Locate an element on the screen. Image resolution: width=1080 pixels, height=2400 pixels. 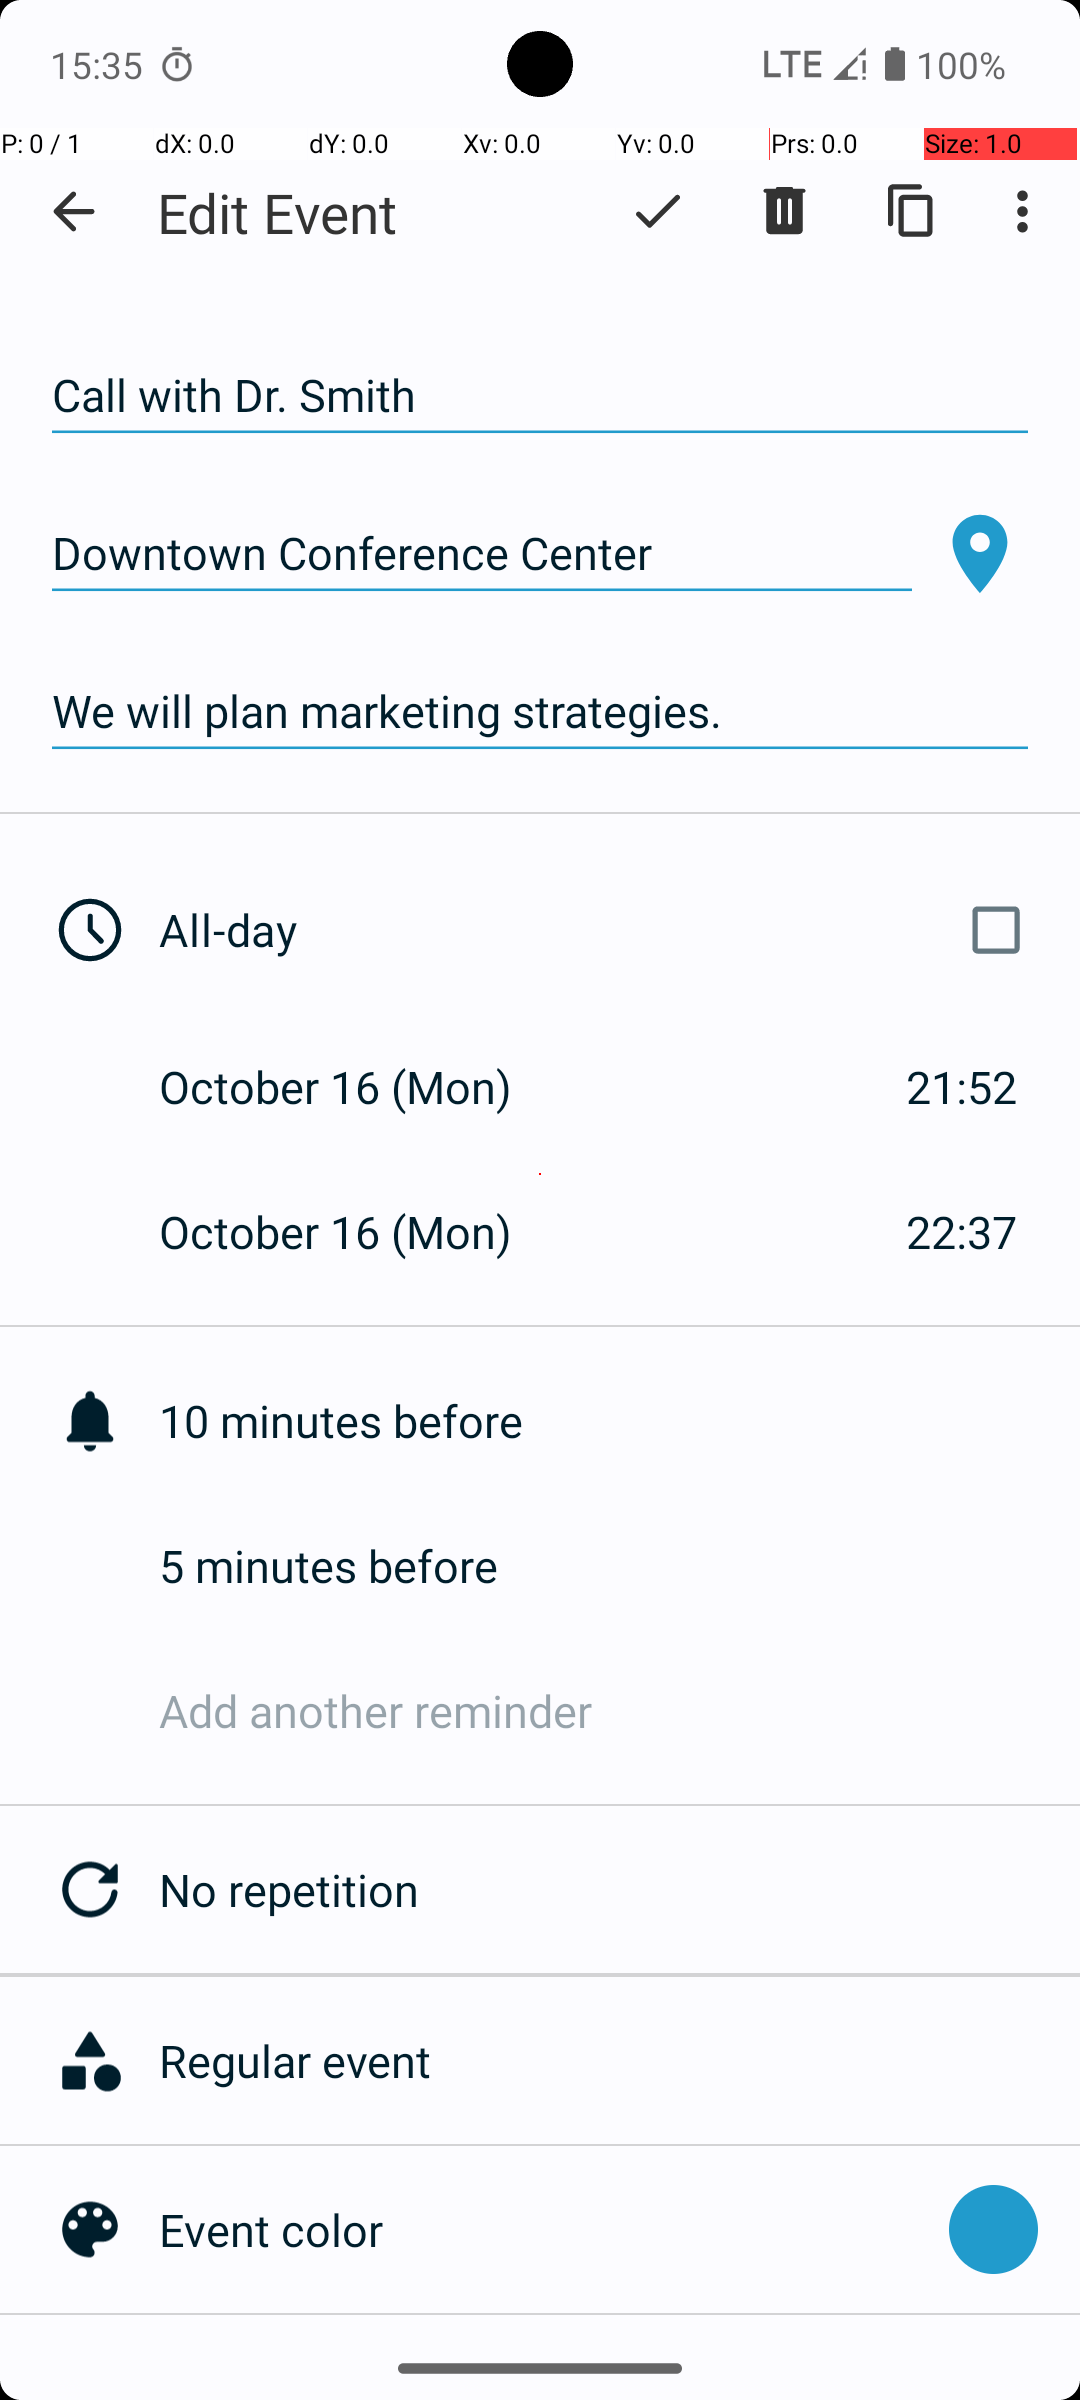
21:52 is located at coordinates (962, 1086).